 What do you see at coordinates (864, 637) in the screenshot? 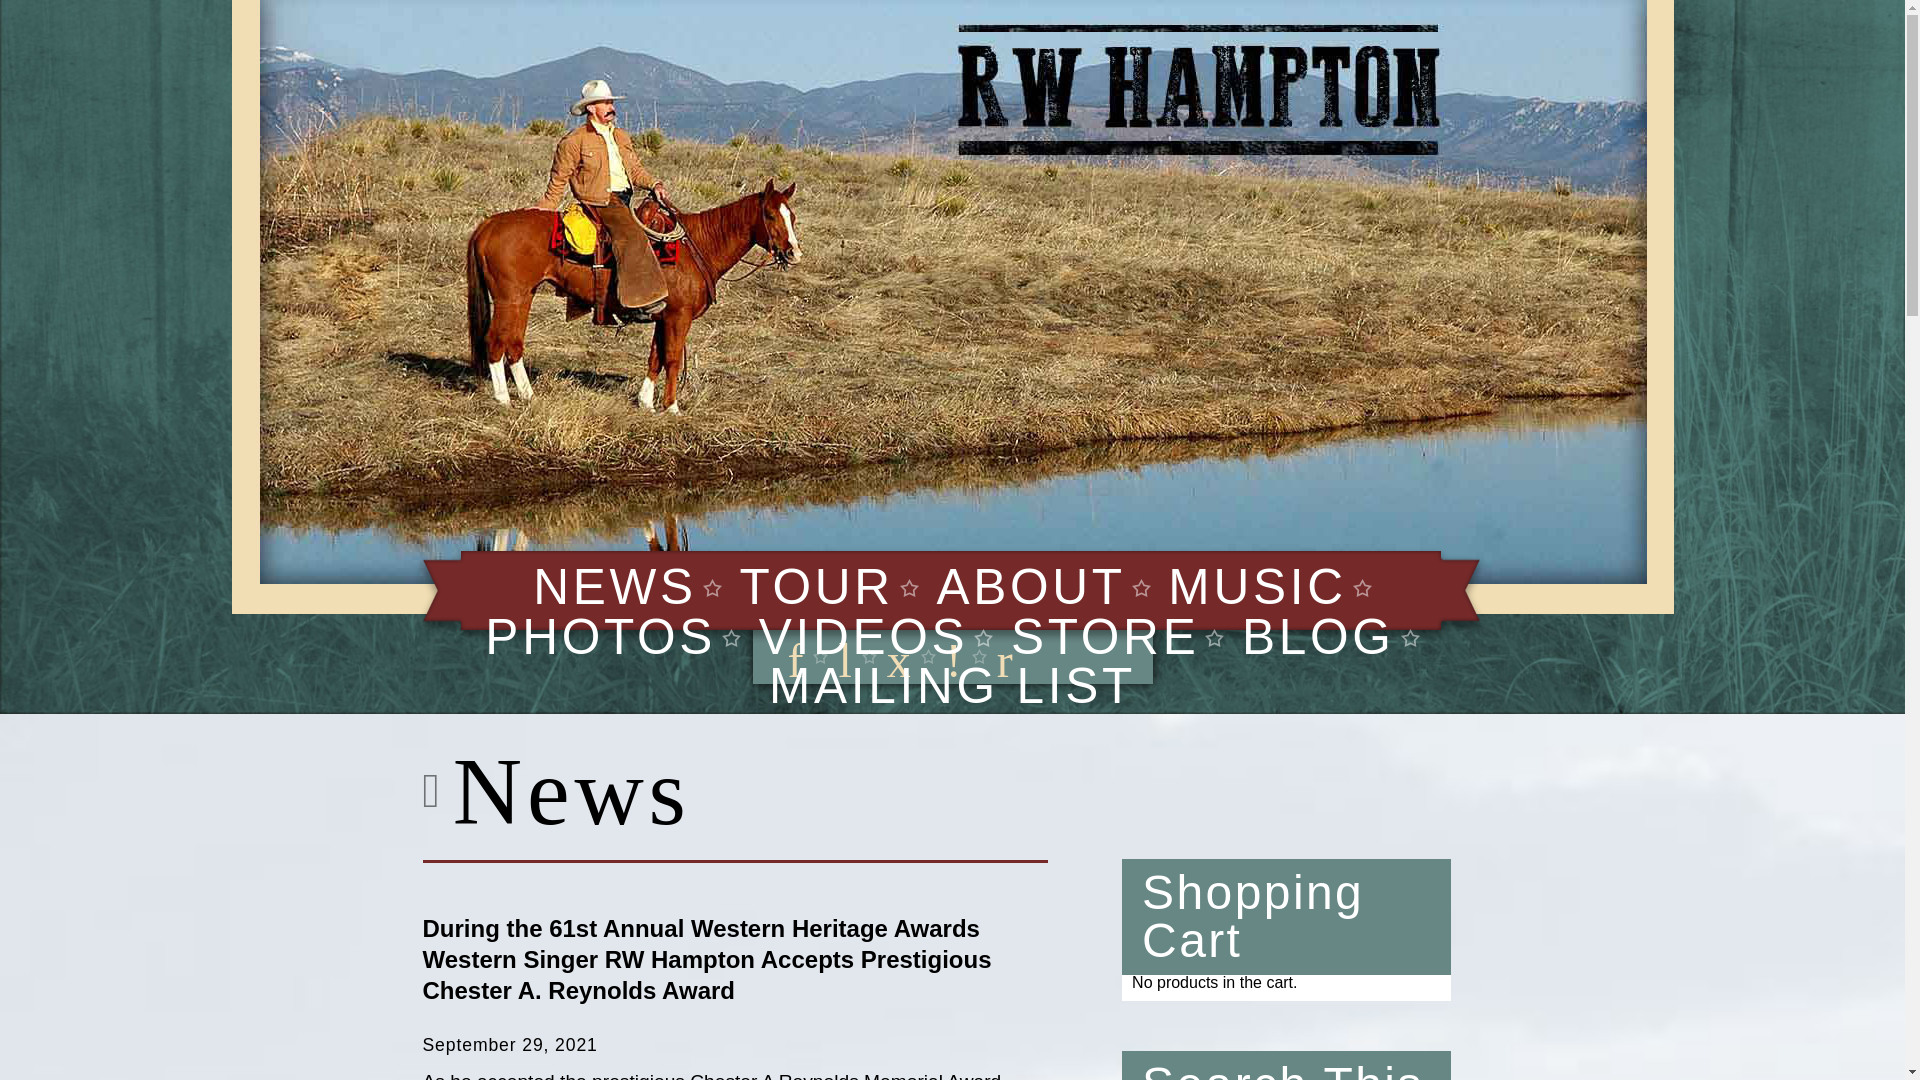
I see `VIDEOS` at bounding box center [864, 637].